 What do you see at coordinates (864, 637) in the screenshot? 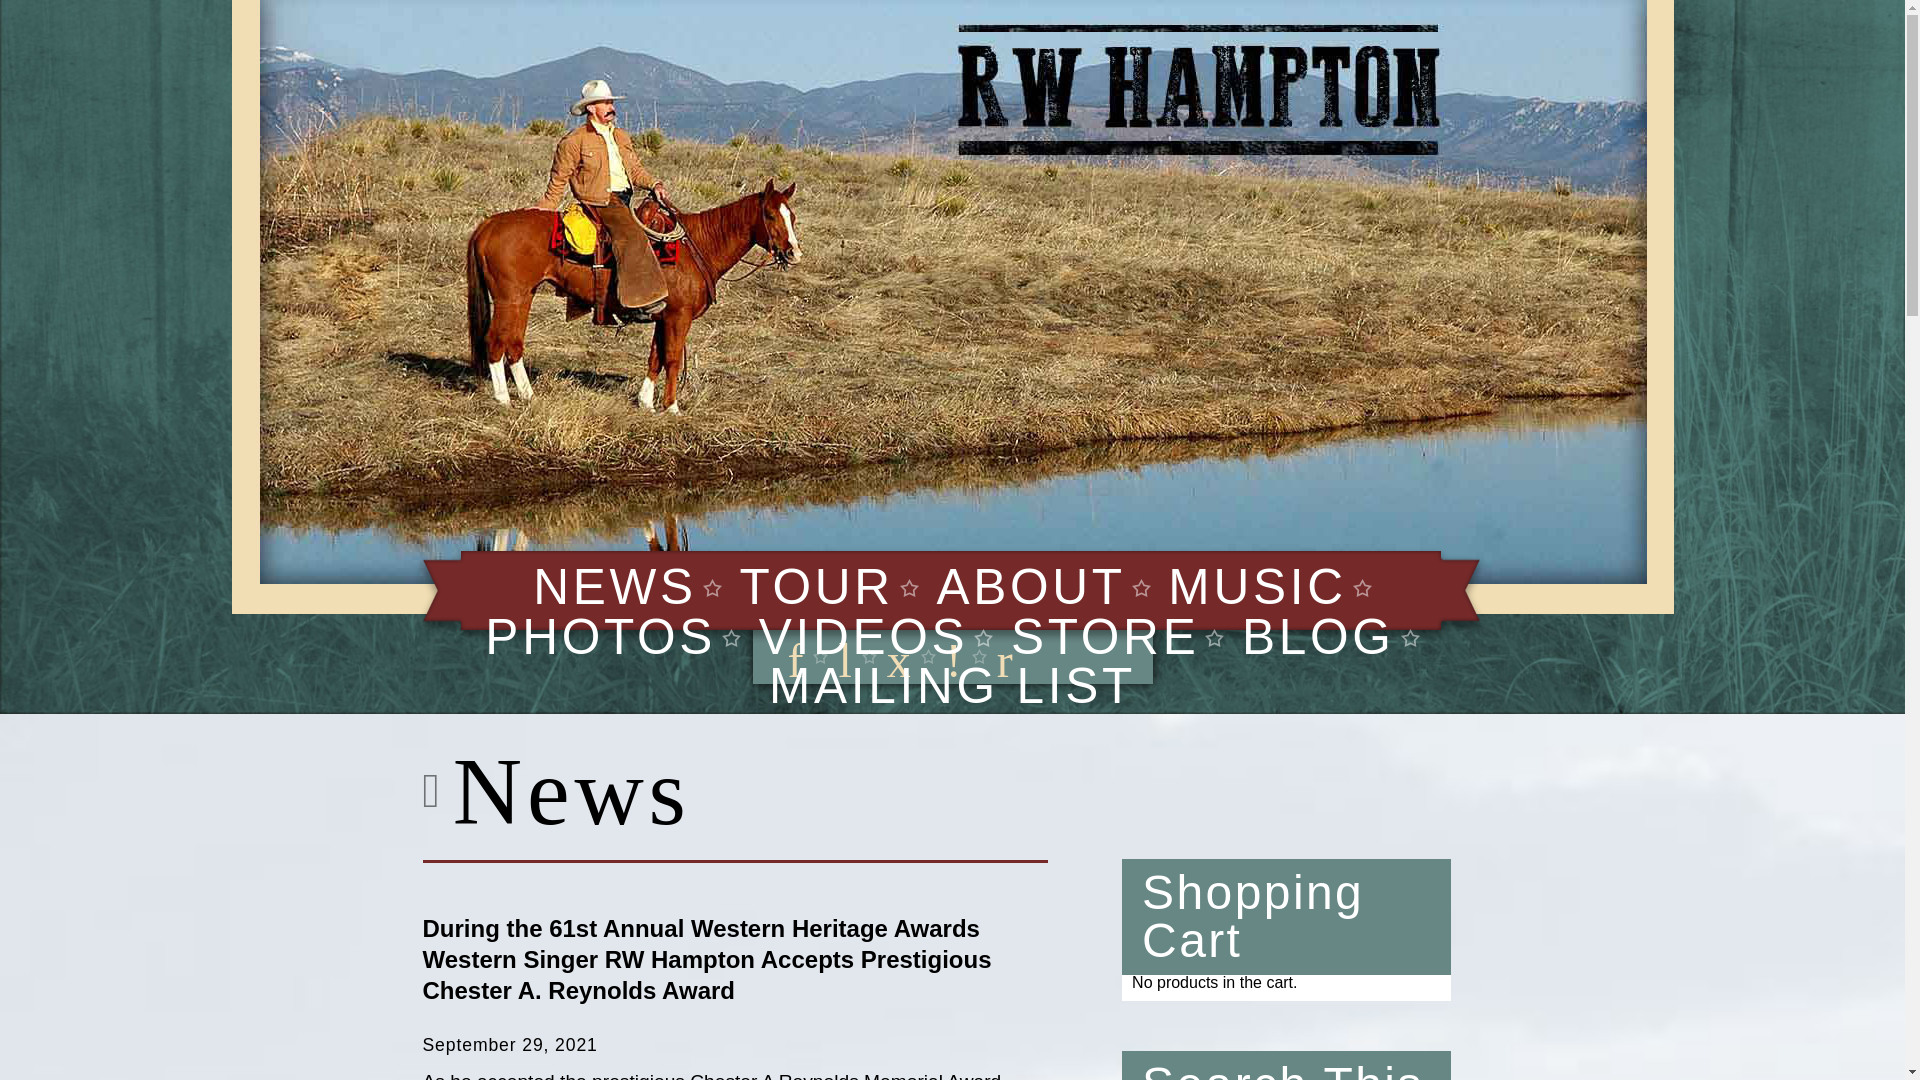
I see `VIDEOS` at bounding box center [864, 637].